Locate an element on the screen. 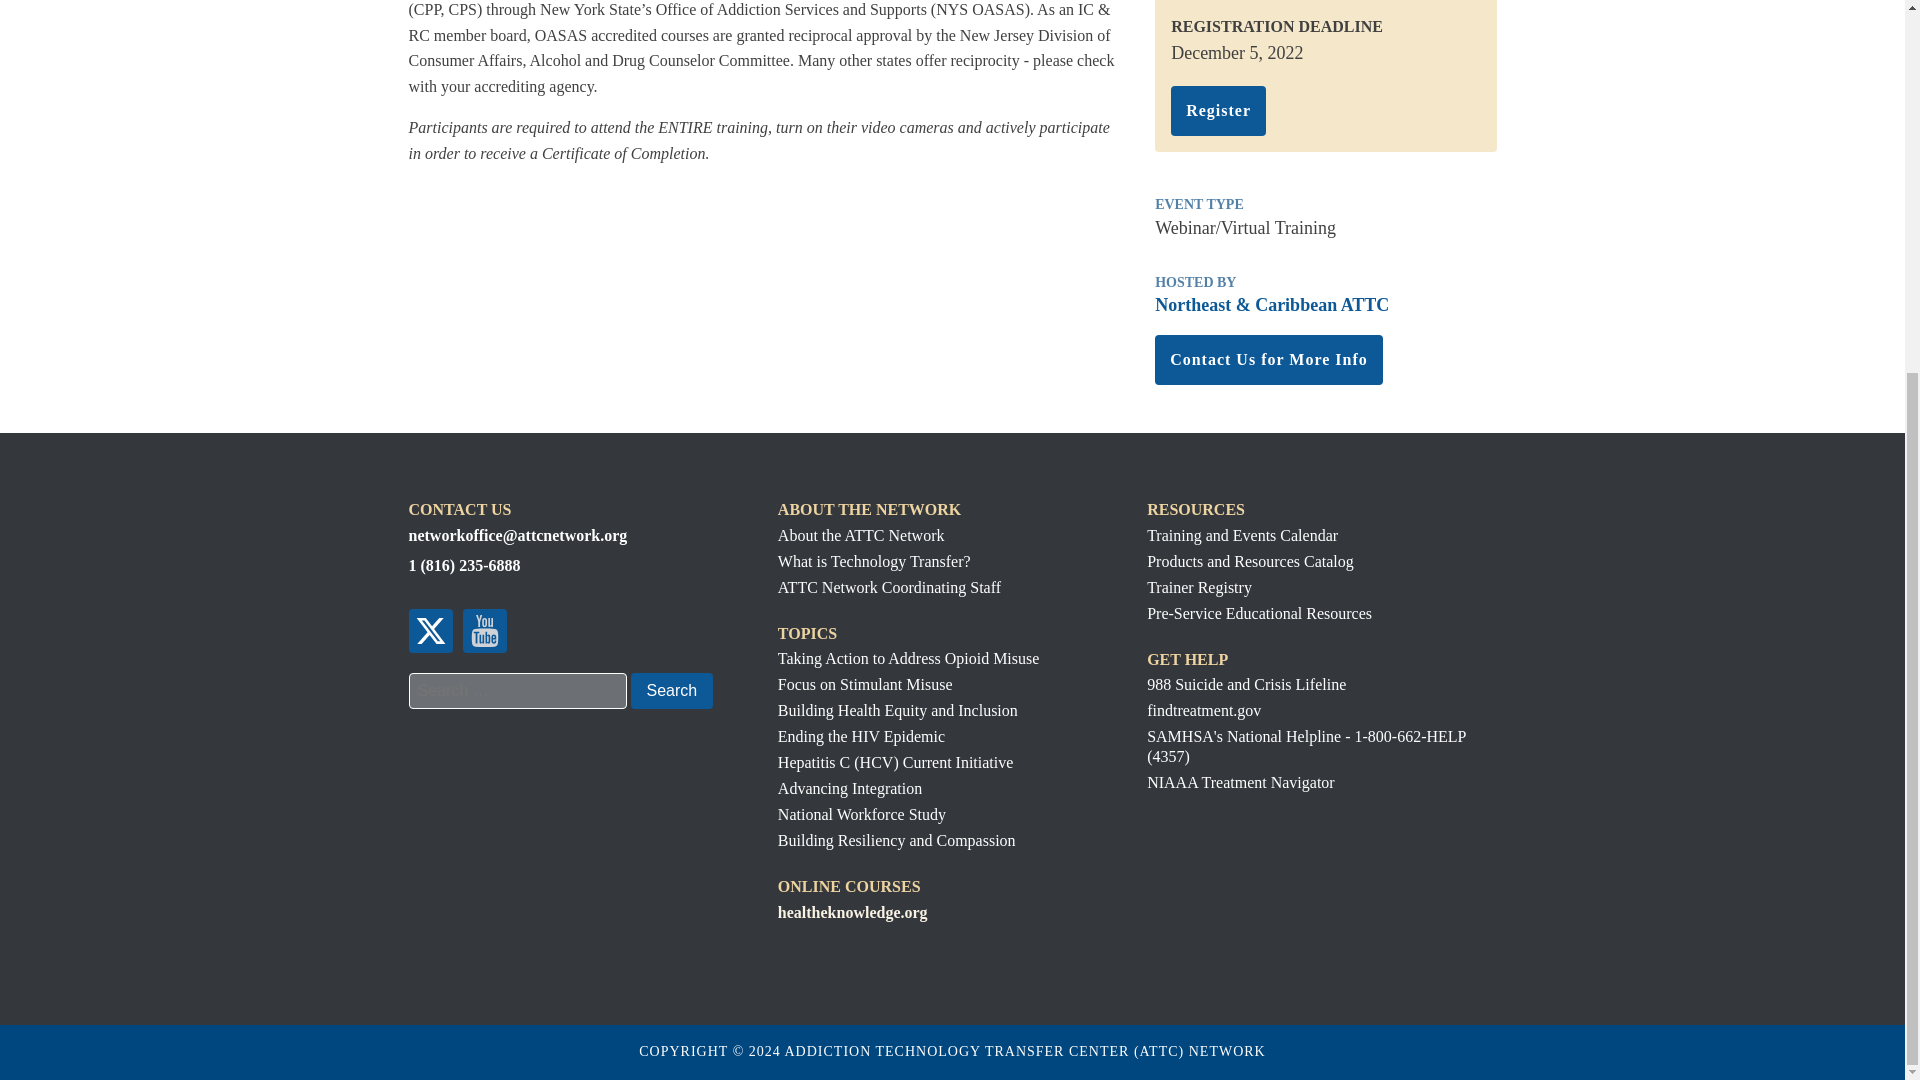 The height and width of the screenshot is (1080, 1920). Focus on Stimulant Misuse is located at coordinates (908, 684).